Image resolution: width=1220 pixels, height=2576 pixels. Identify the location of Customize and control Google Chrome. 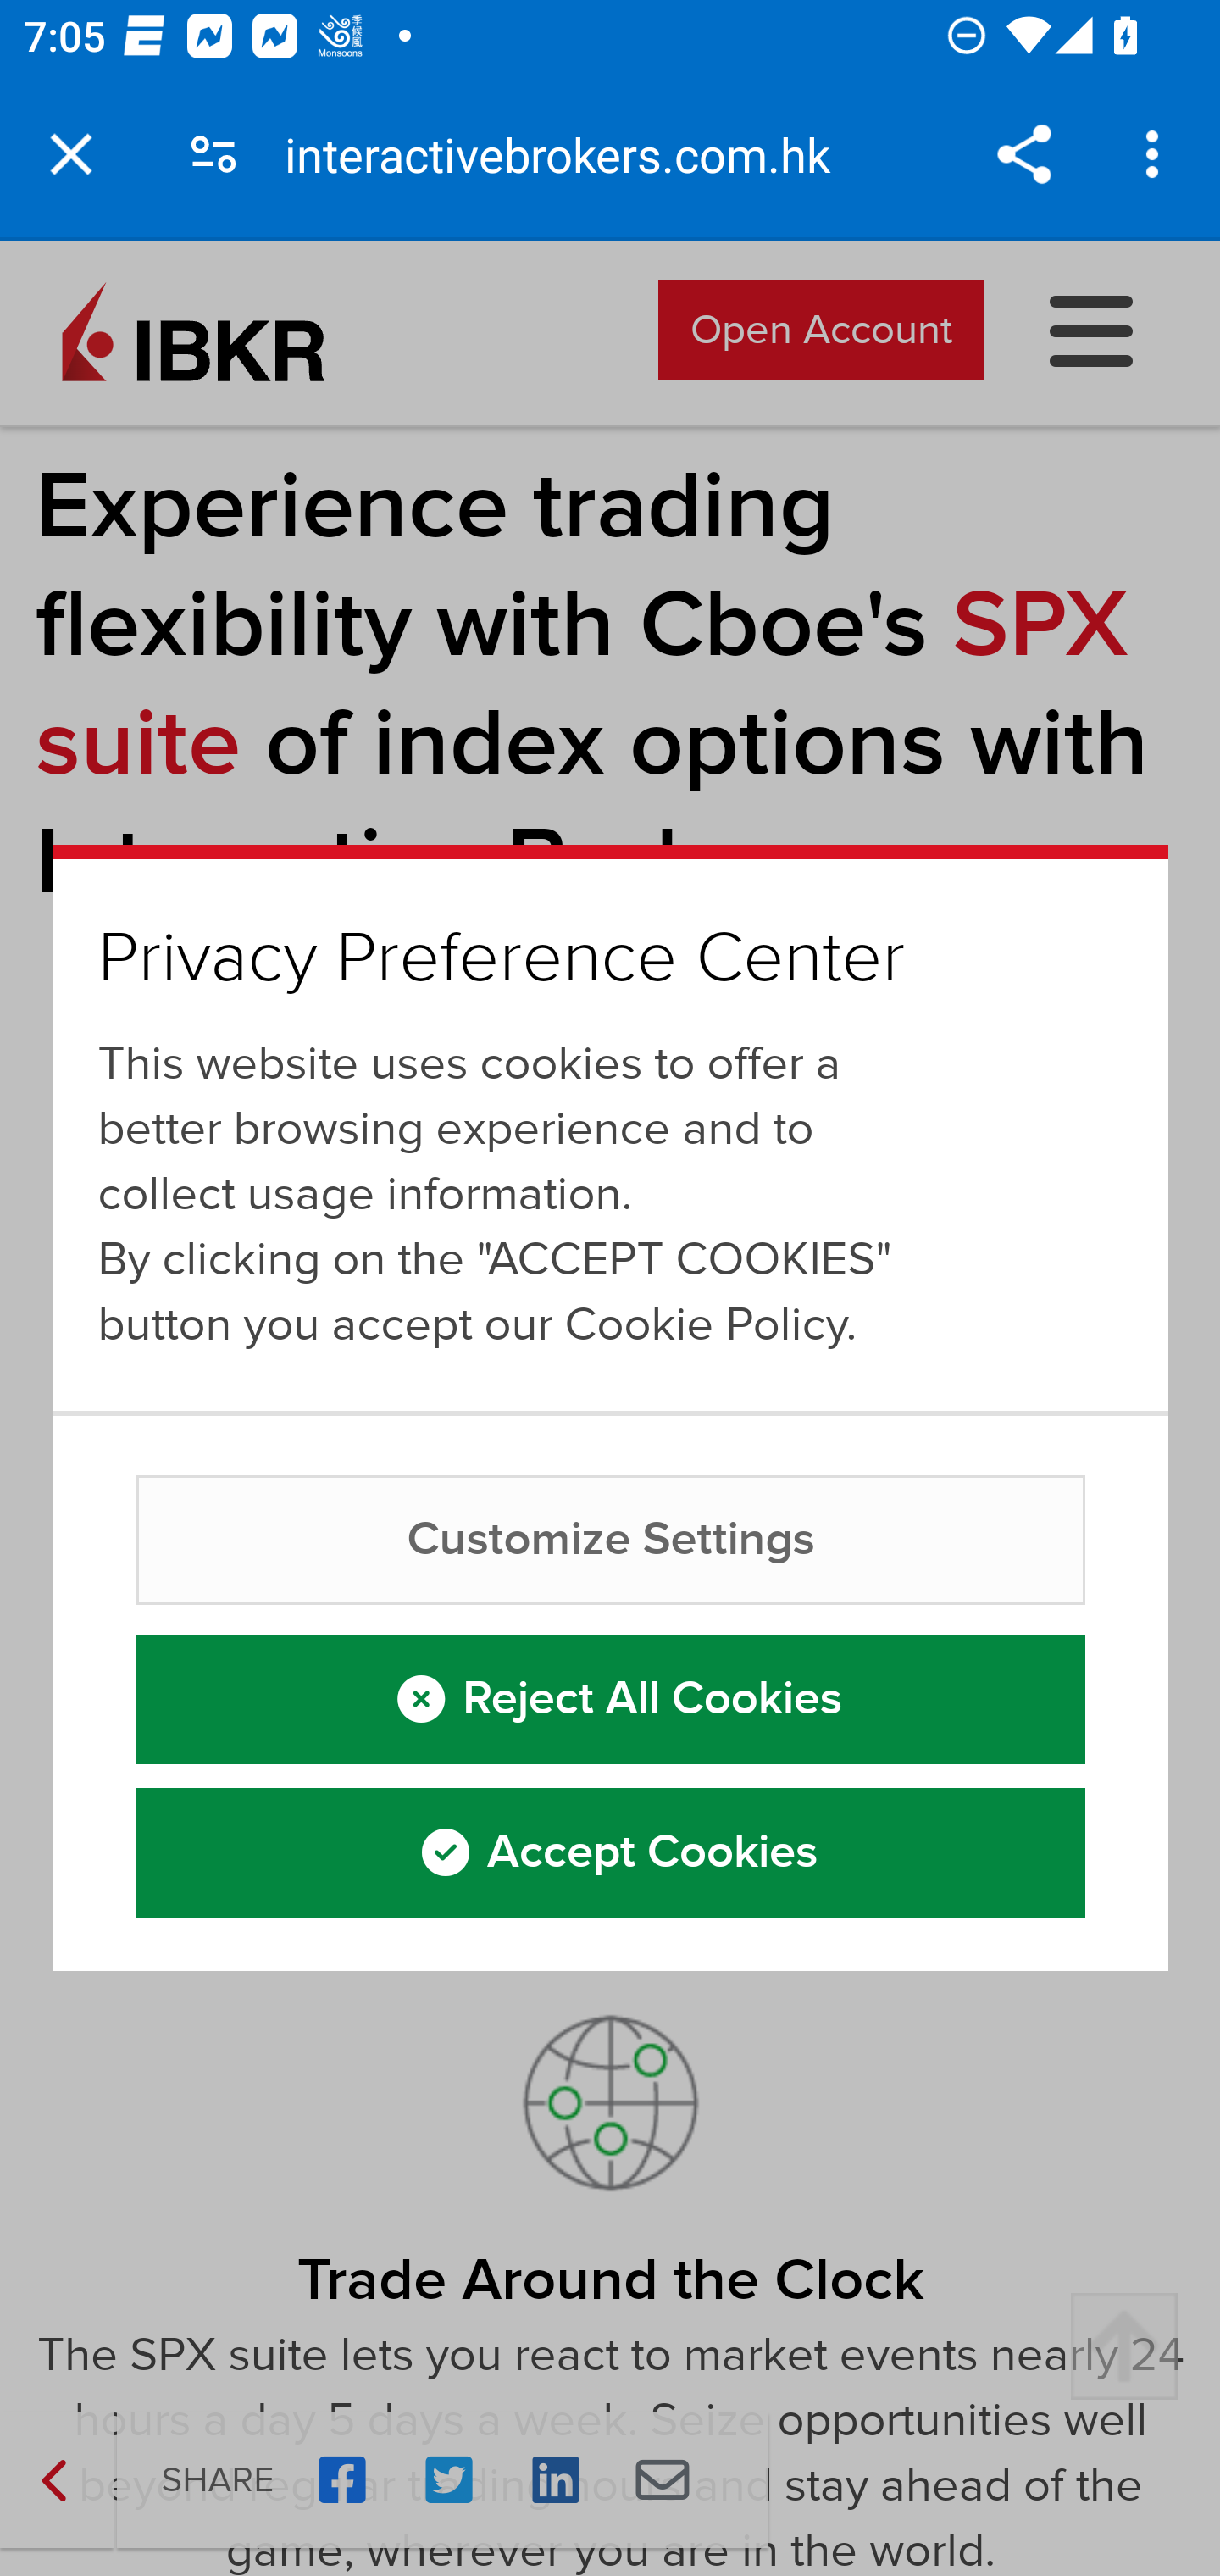
(1157, 154).